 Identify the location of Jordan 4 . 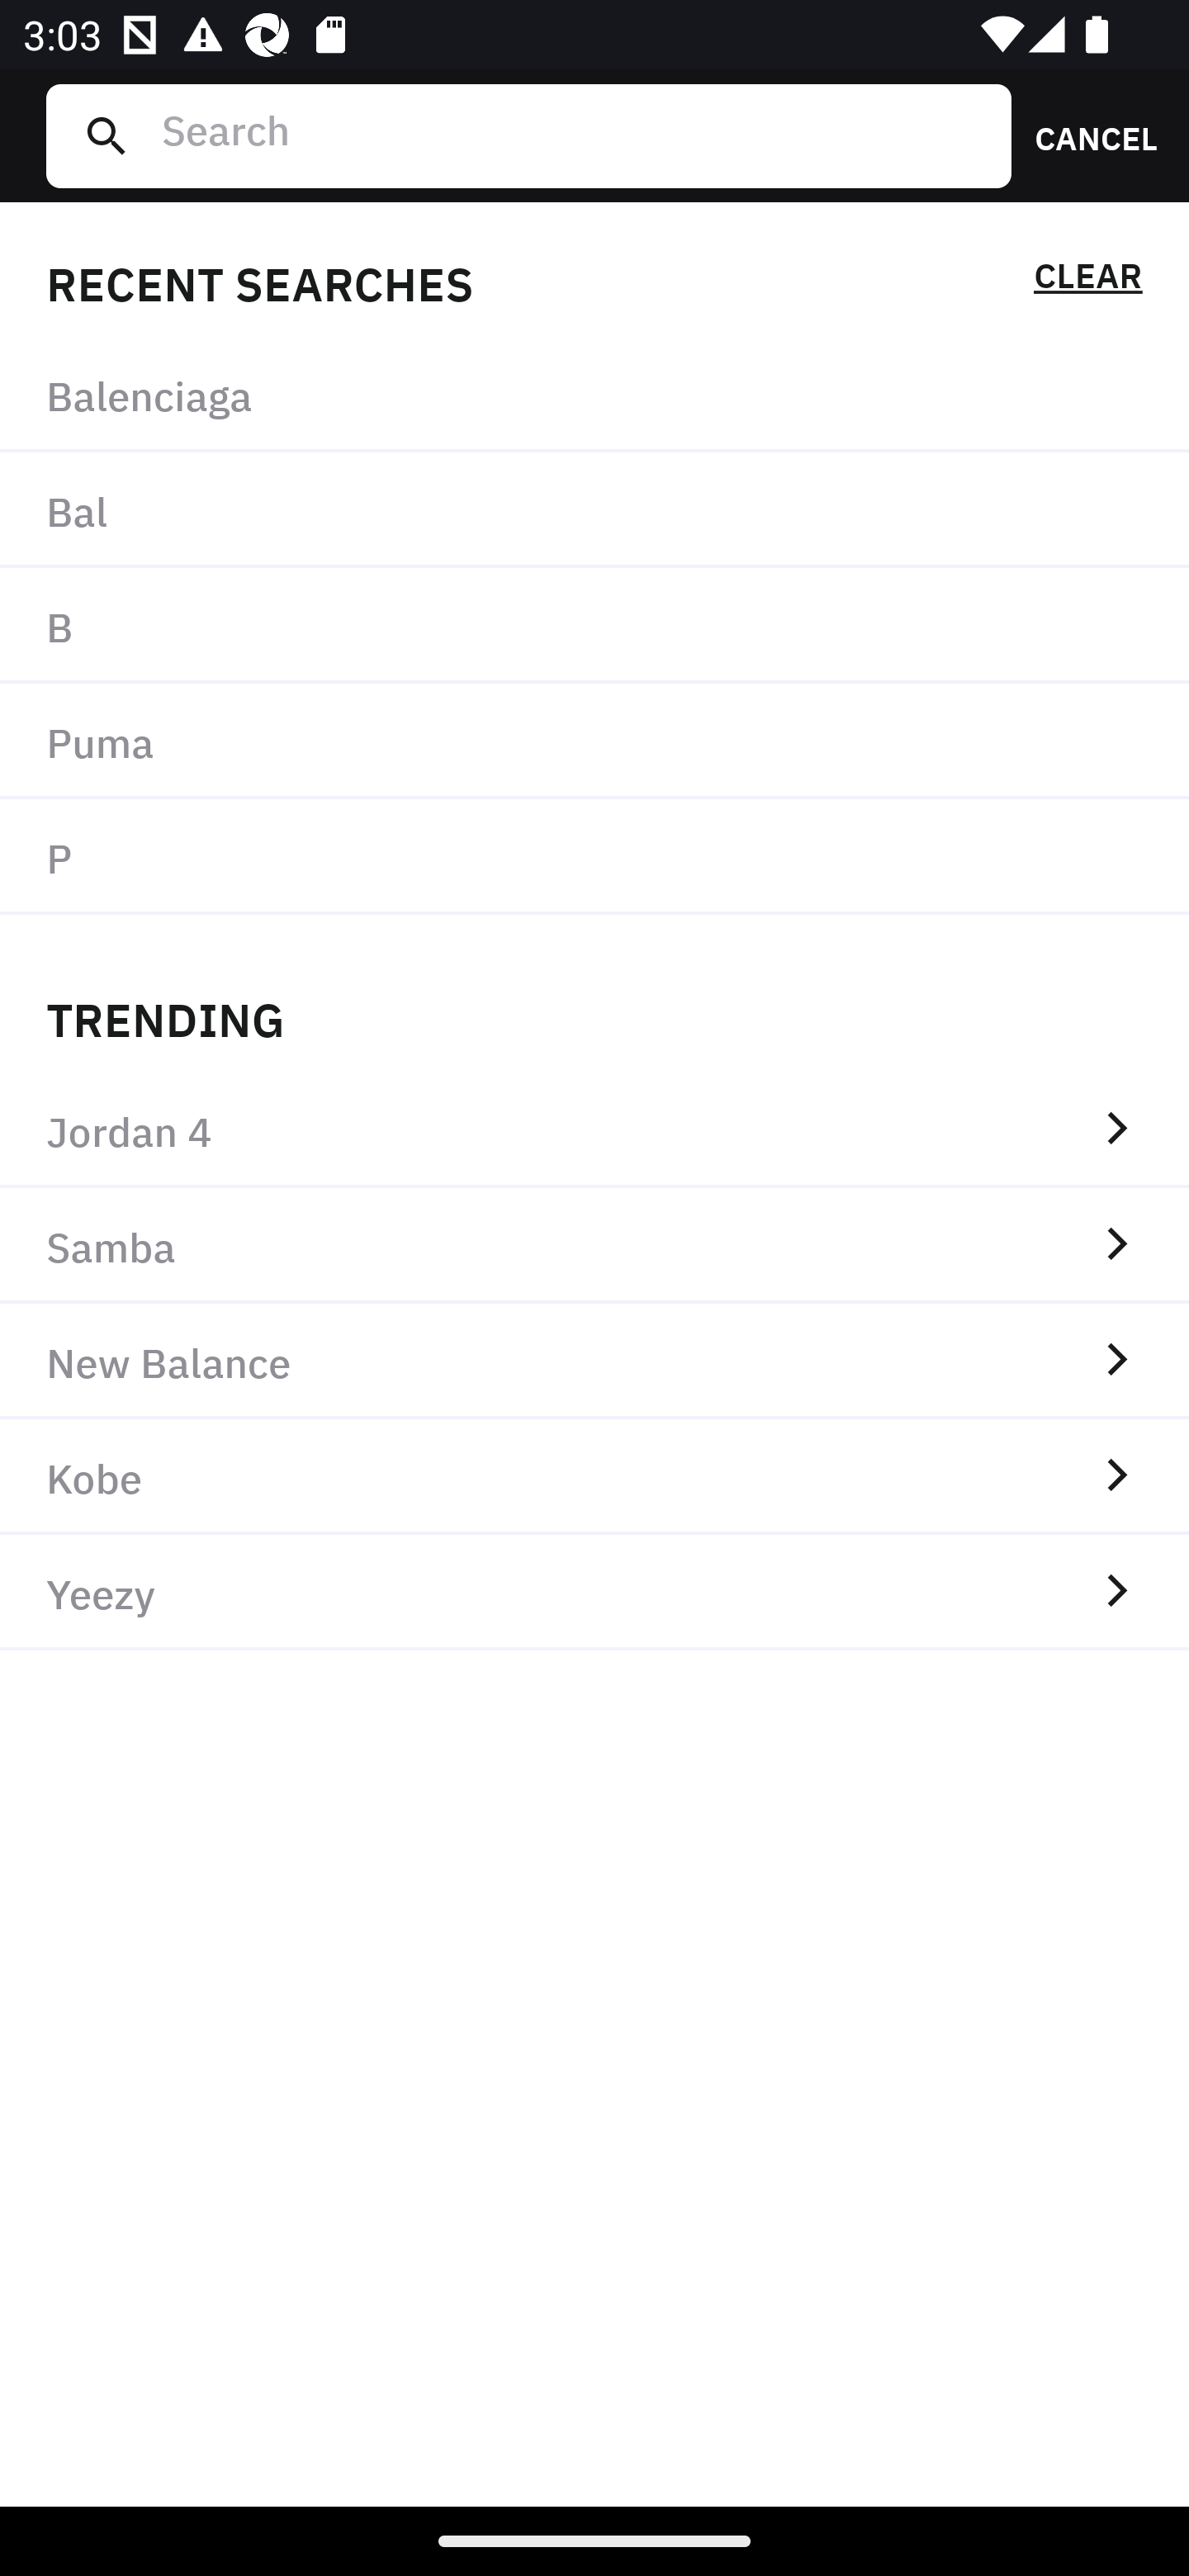
(594, 1129).